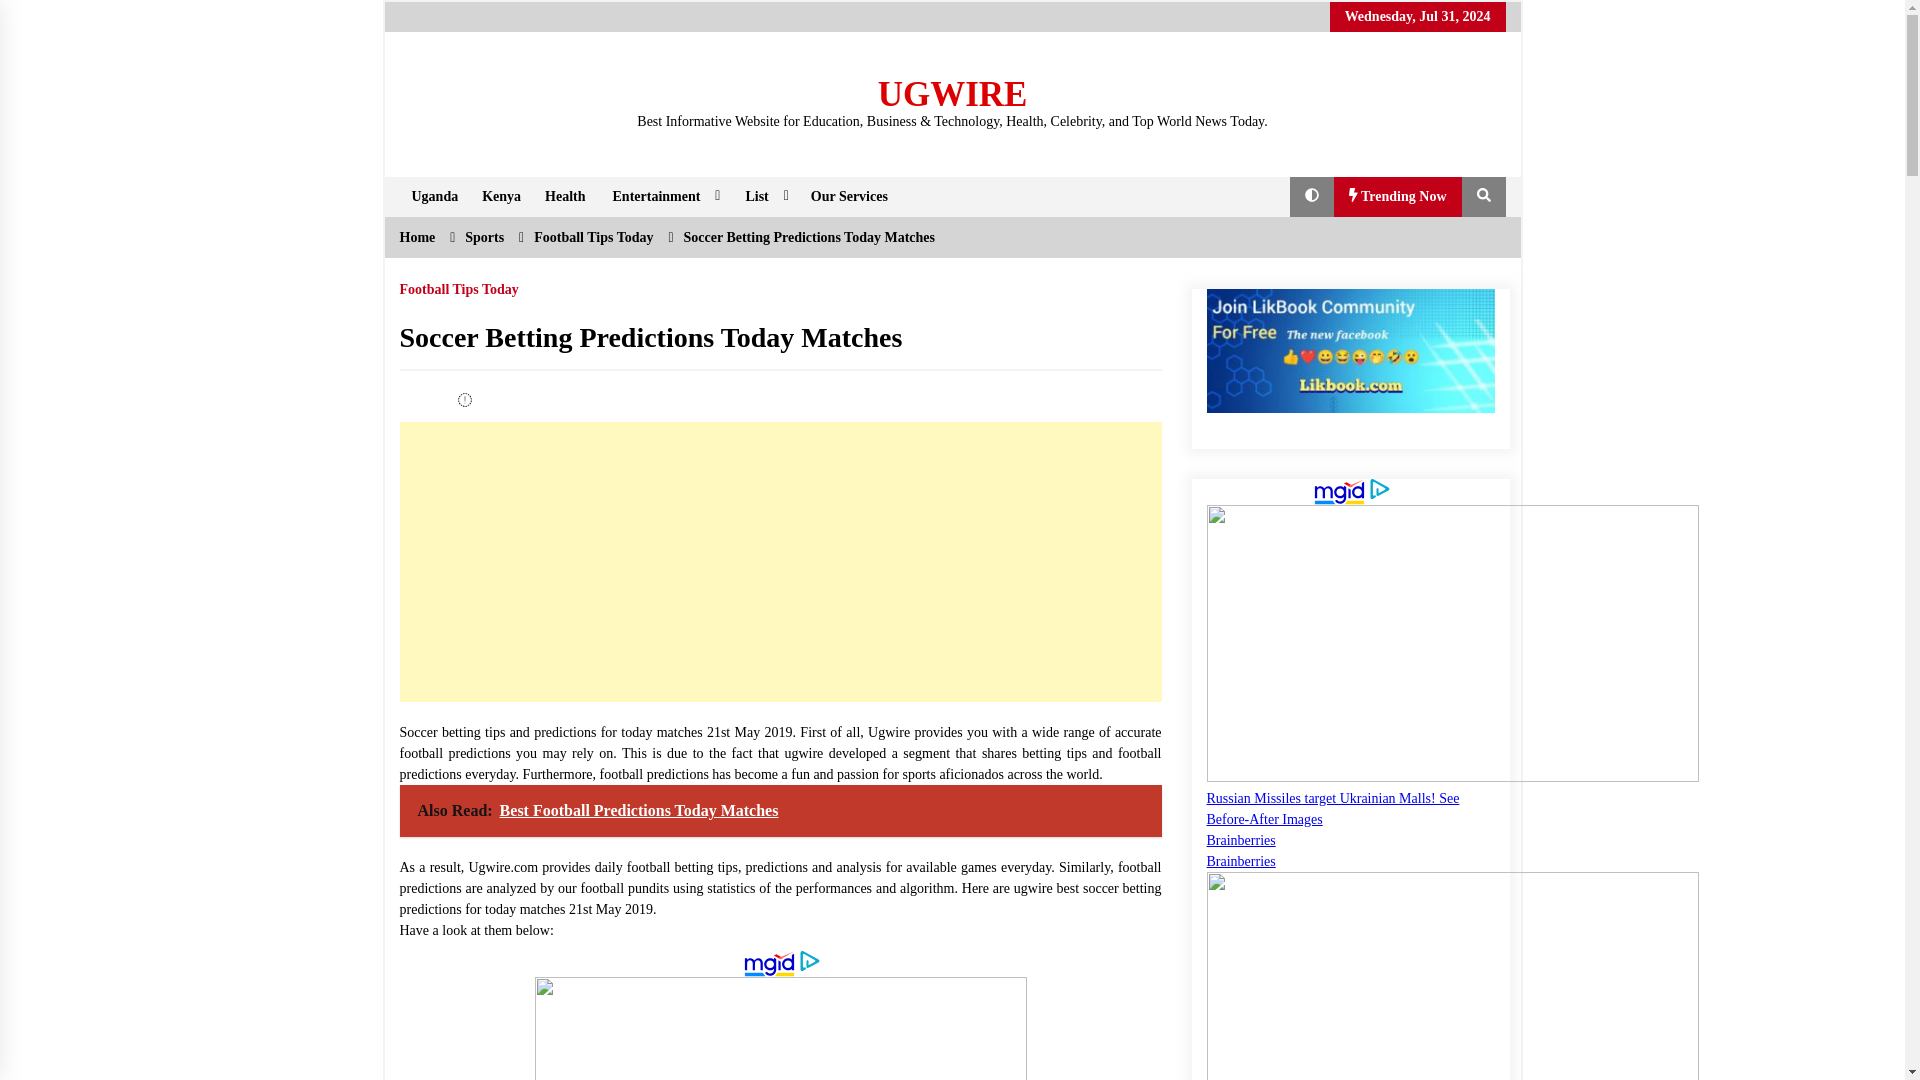  I want to click on Entertainment, so click(664, 197).